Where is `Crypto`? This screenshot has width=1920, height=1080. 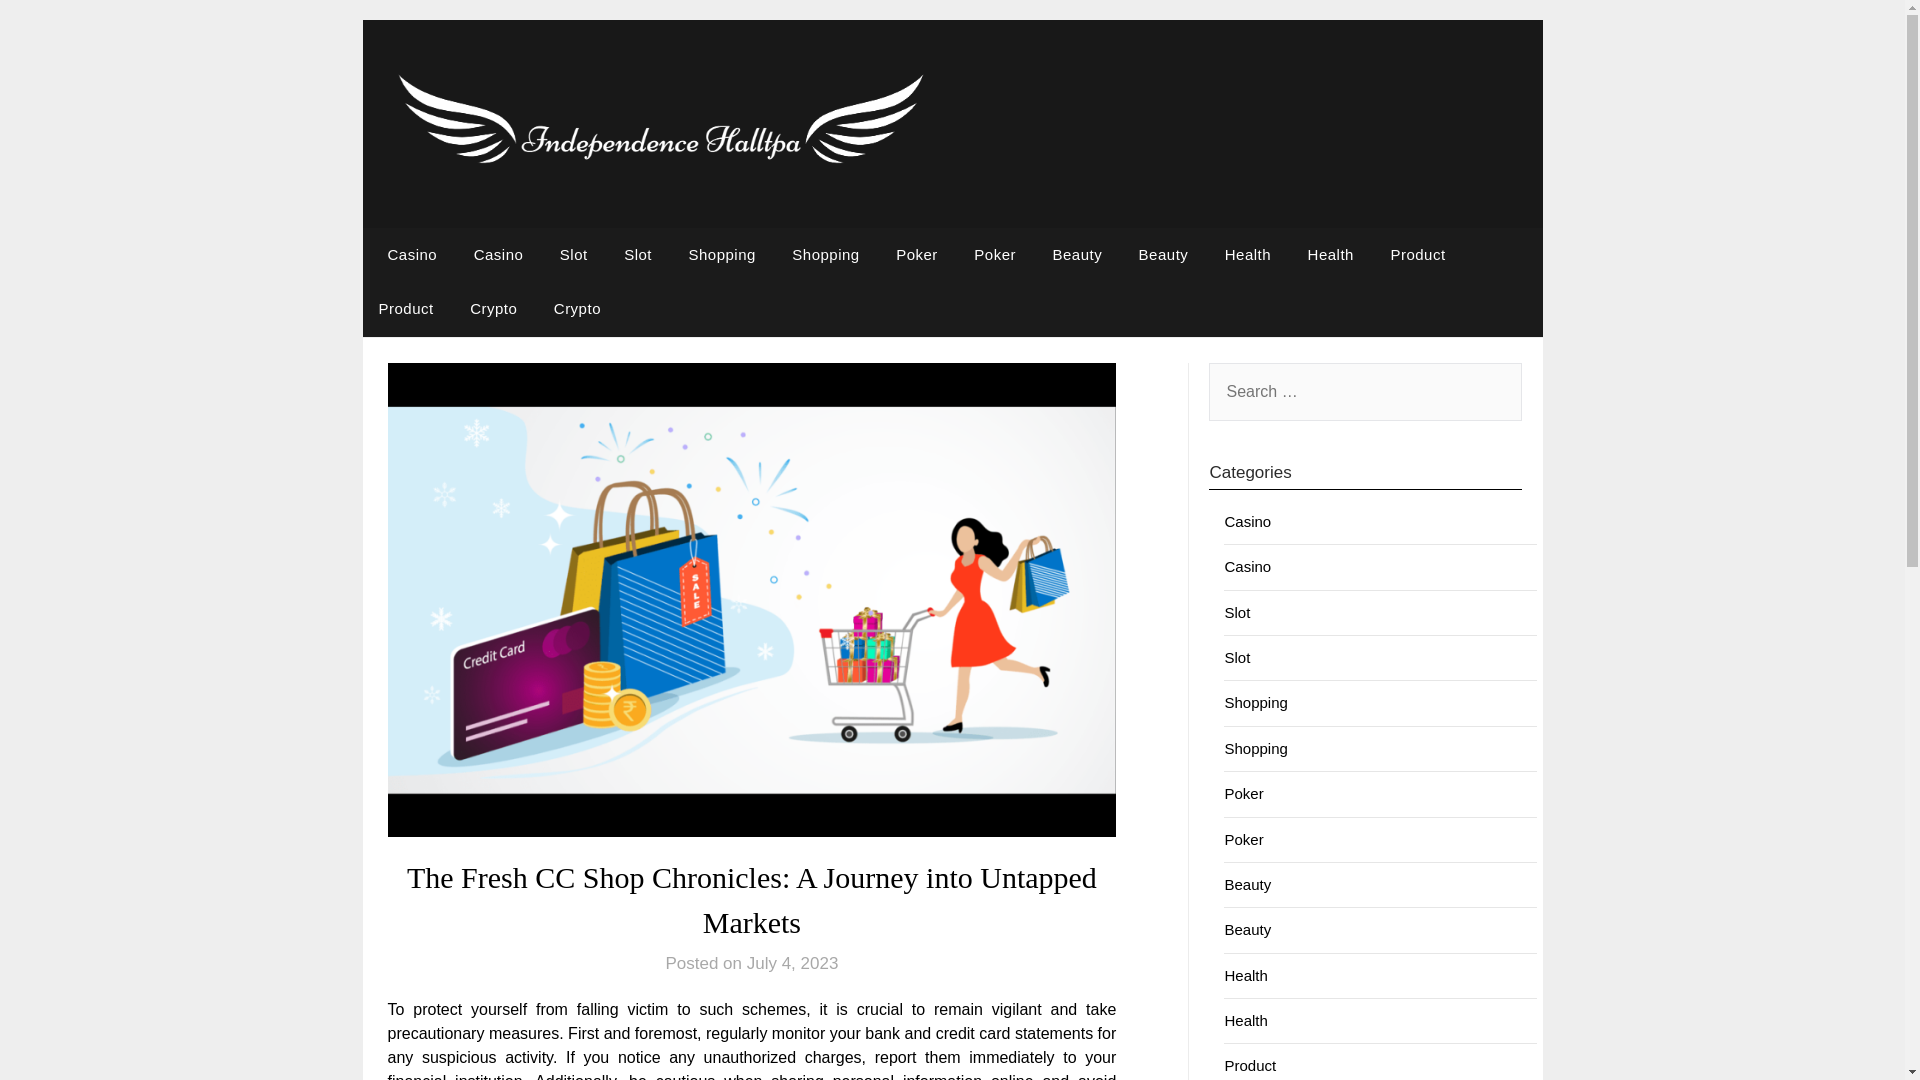
Crypto is located at coordinates (576, 308).